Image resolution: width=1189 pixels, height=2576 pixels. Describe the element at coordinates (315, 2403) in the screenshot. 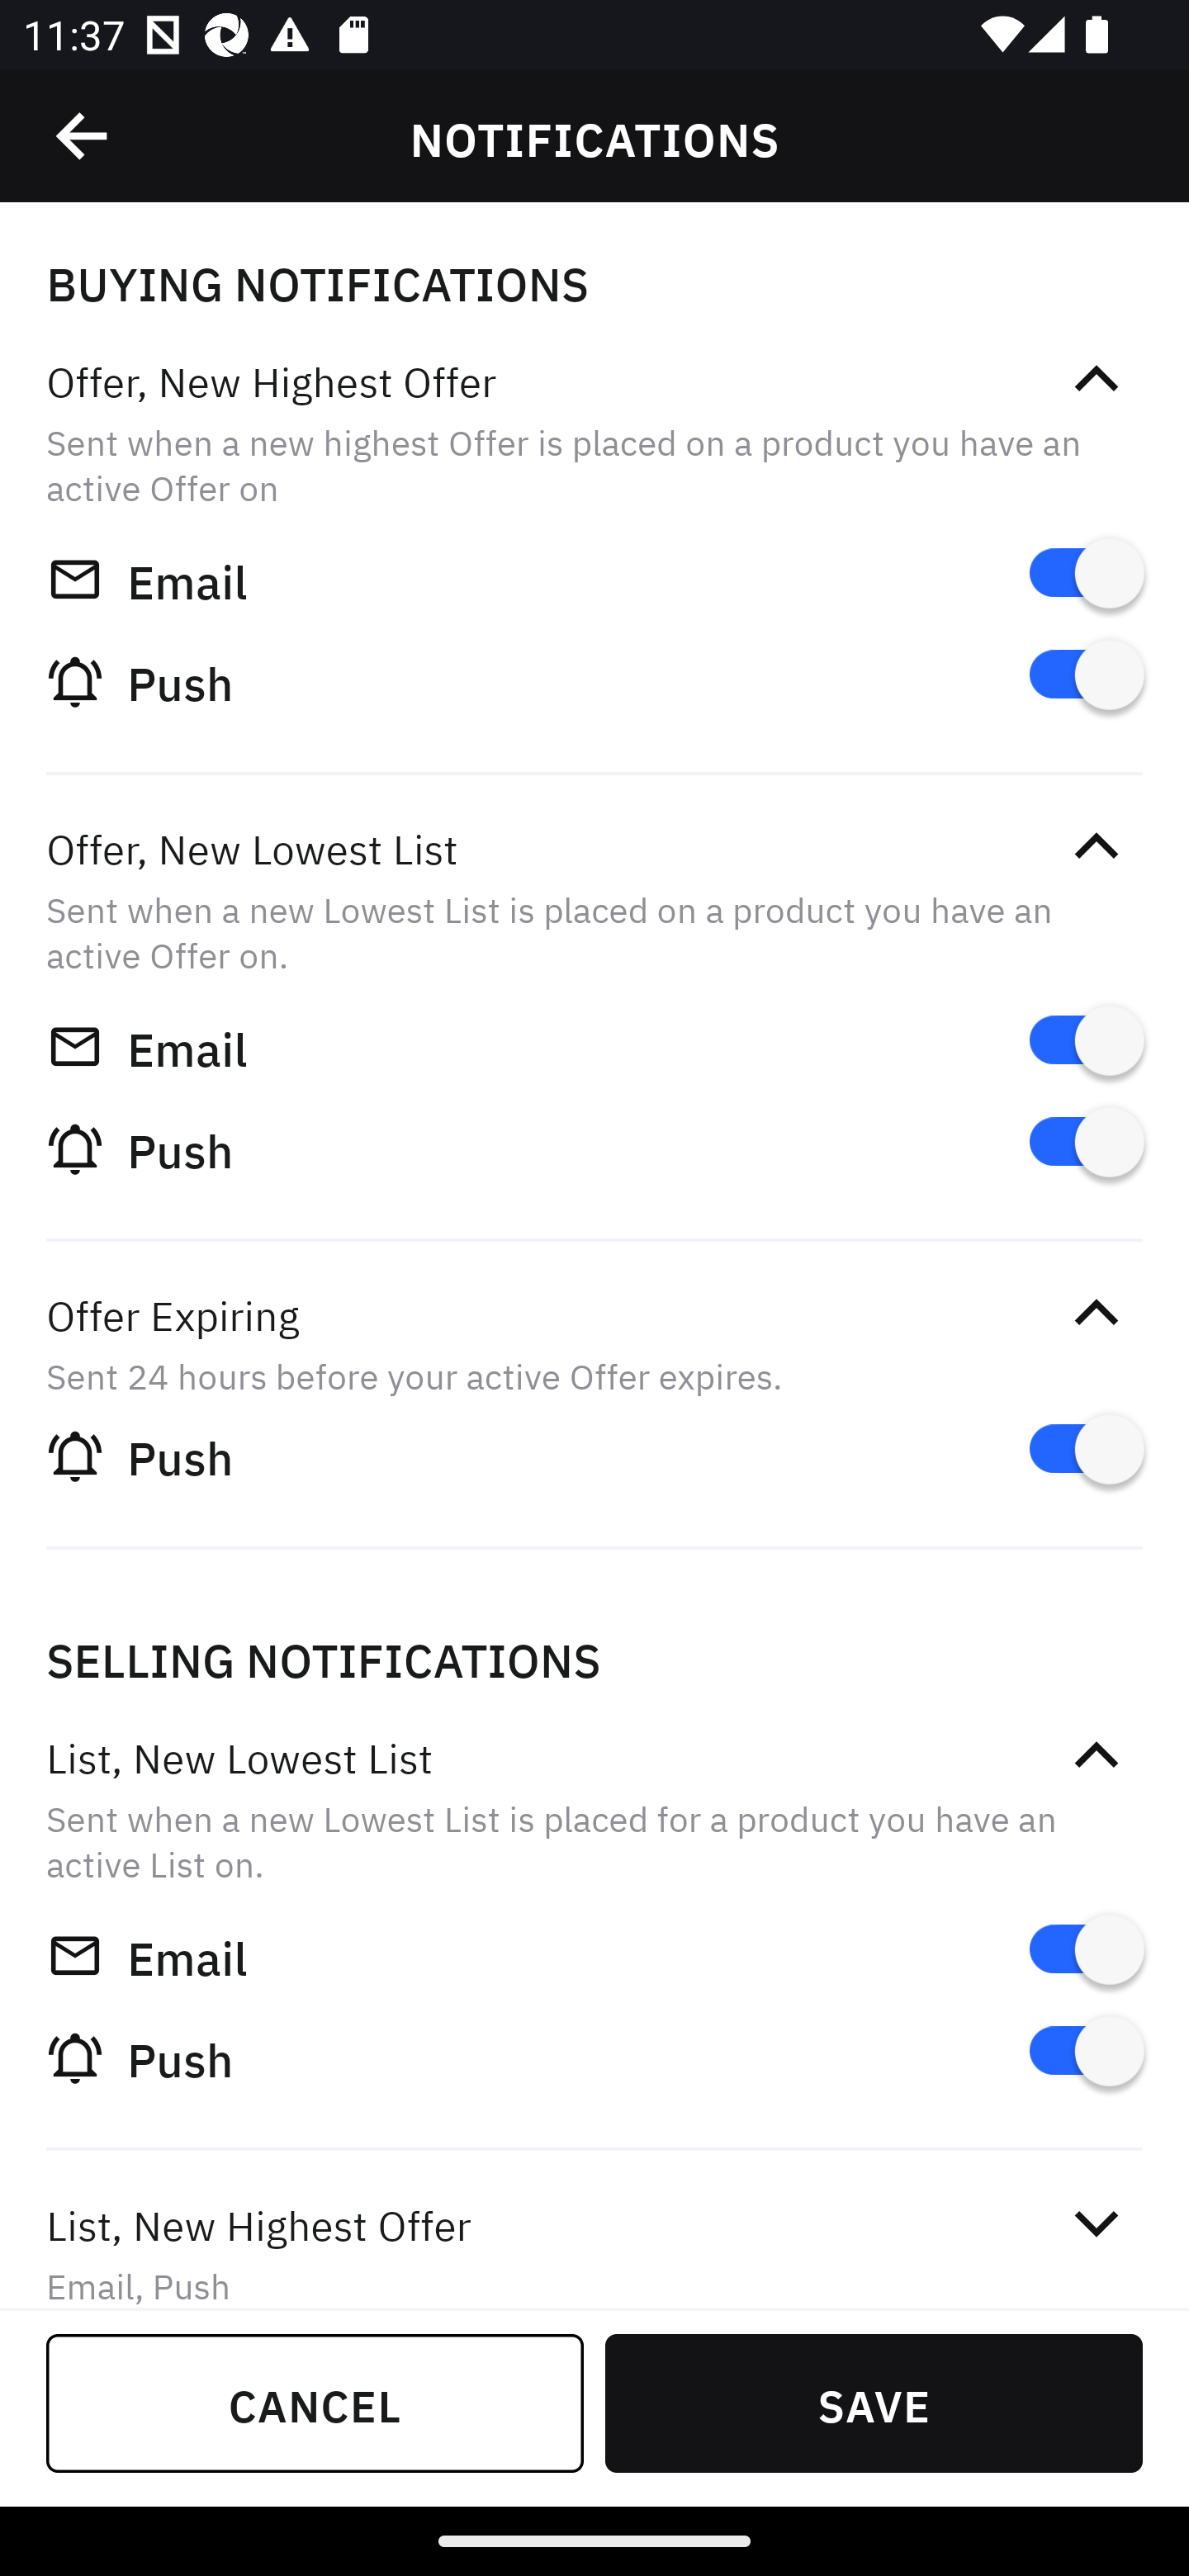

I see `CANCEL` at that location.